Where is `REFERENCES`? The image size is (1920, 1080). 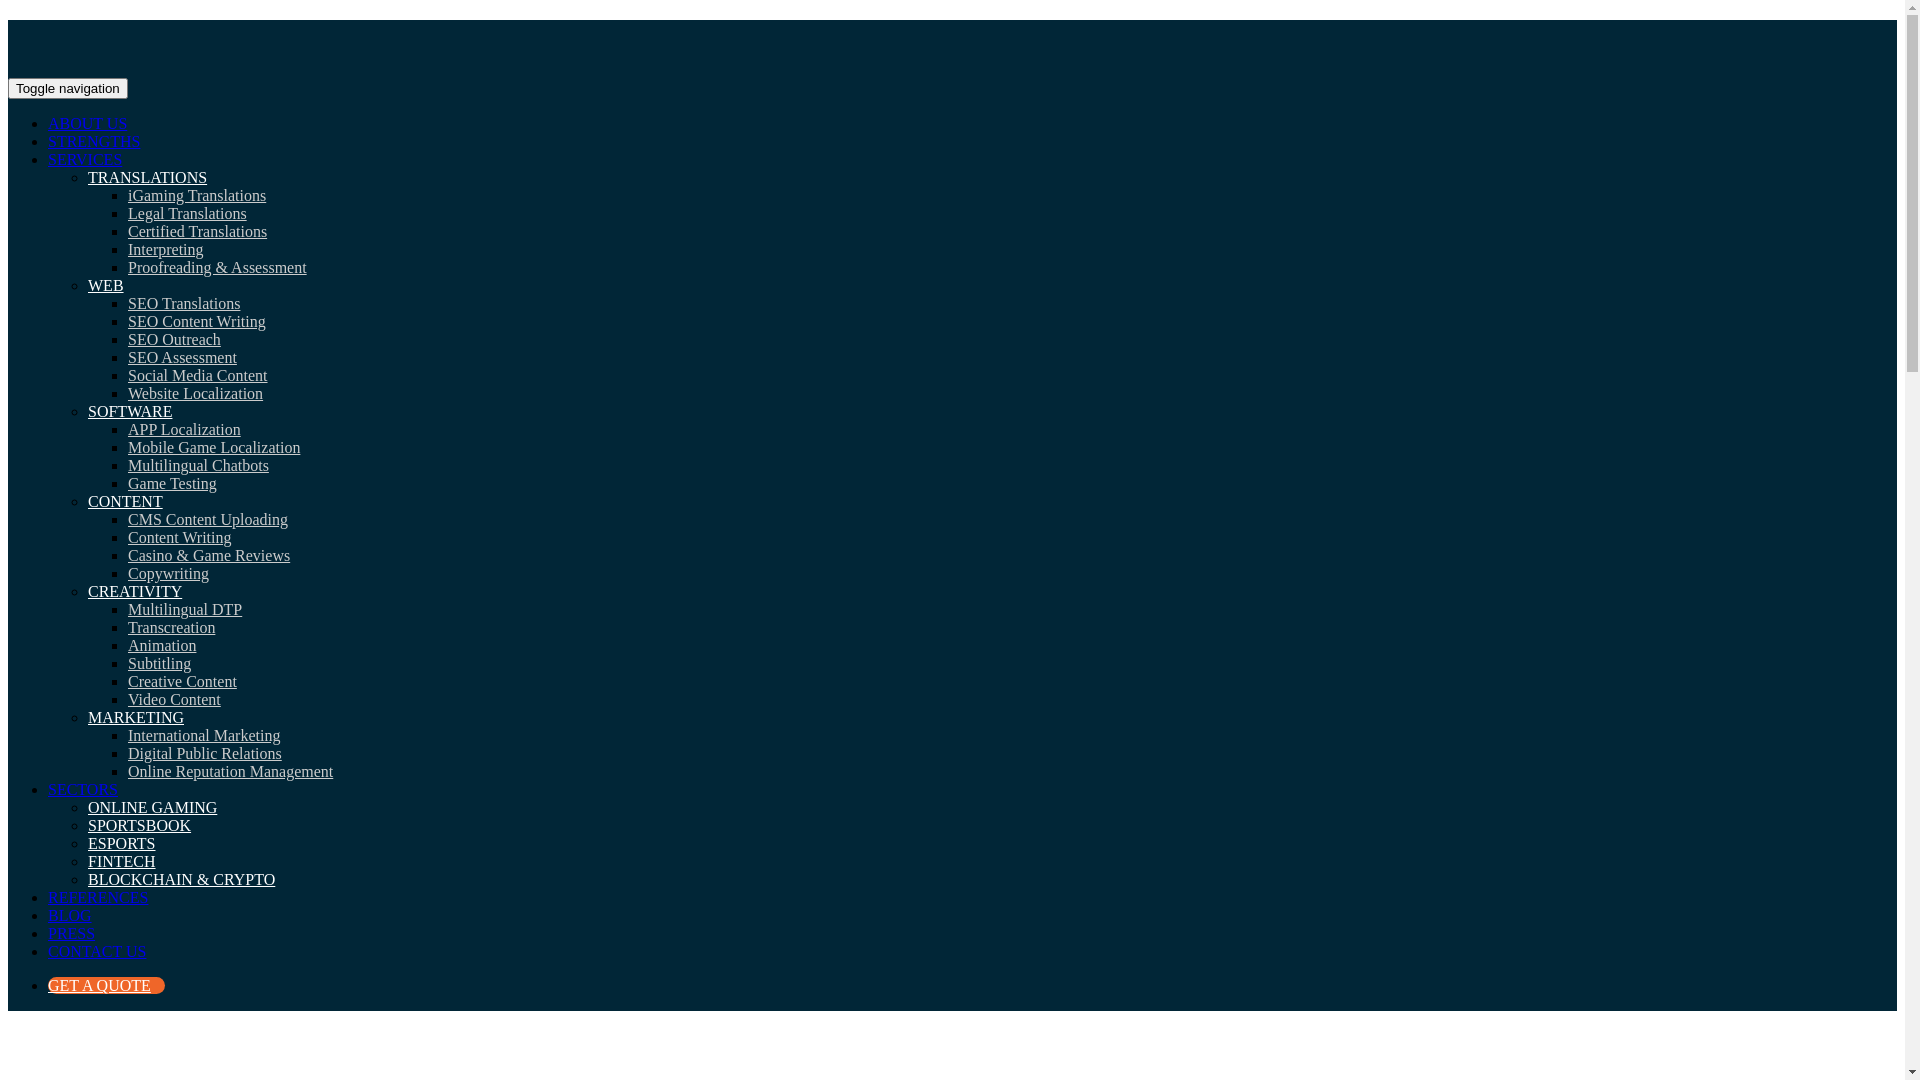
REFERENCES is located at coordinates (98, 898).